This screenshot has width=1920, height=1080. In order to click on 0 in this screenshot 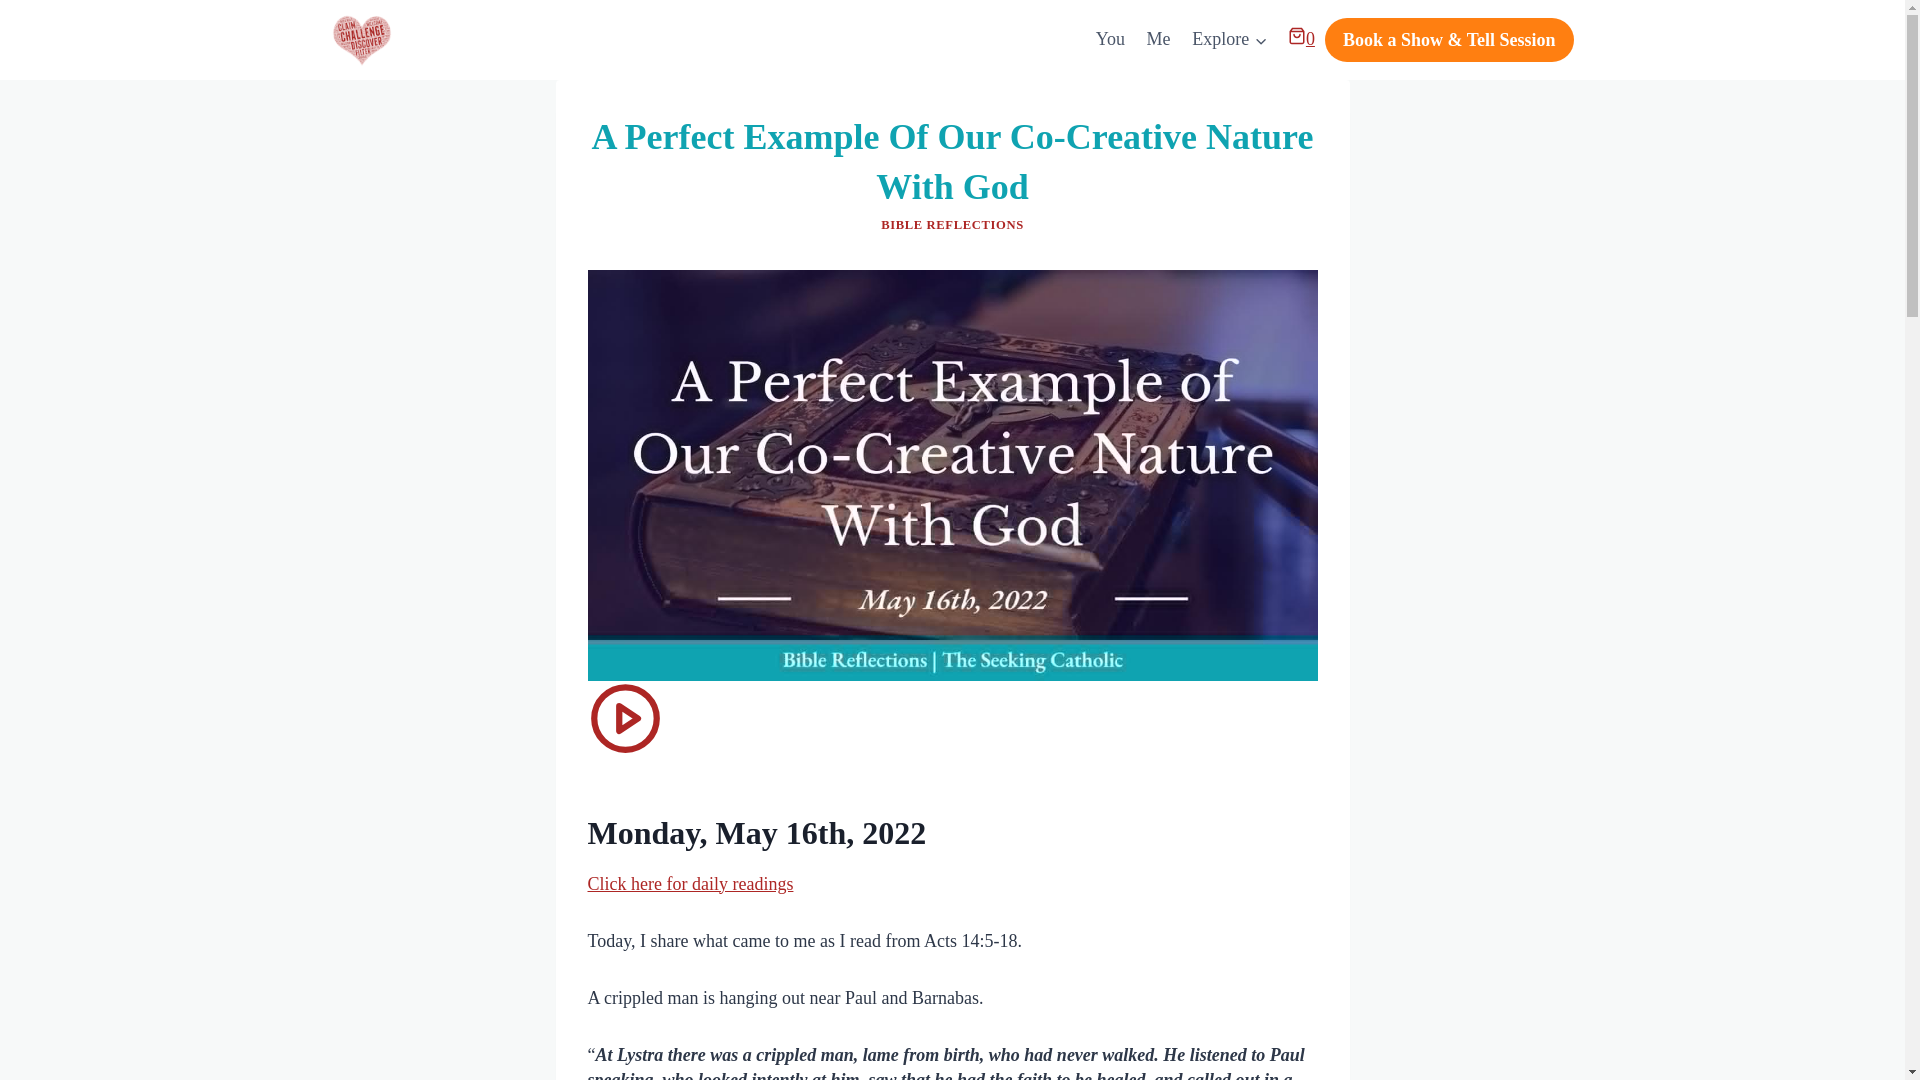, I will do `click(1302, 38)`.